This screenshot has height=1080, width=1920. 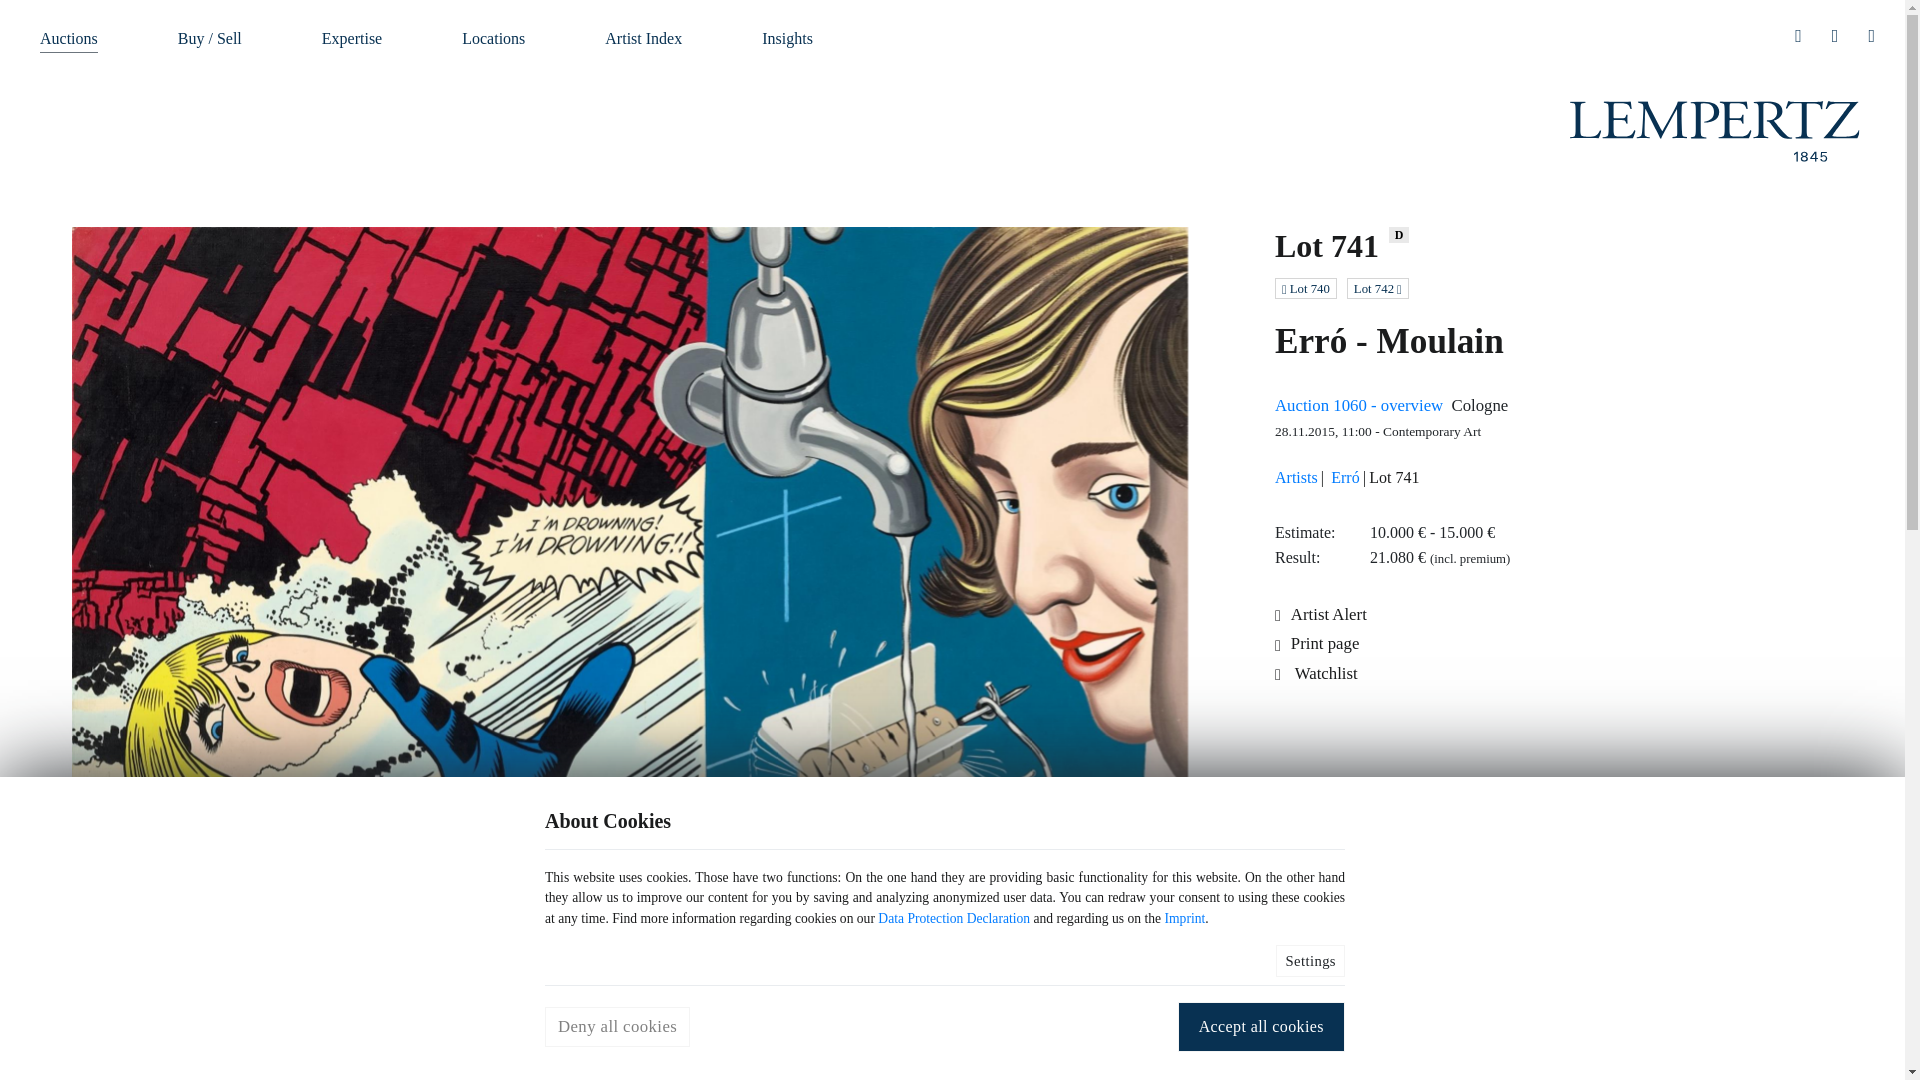 I want to click on search, so click(x=1835, y=34).